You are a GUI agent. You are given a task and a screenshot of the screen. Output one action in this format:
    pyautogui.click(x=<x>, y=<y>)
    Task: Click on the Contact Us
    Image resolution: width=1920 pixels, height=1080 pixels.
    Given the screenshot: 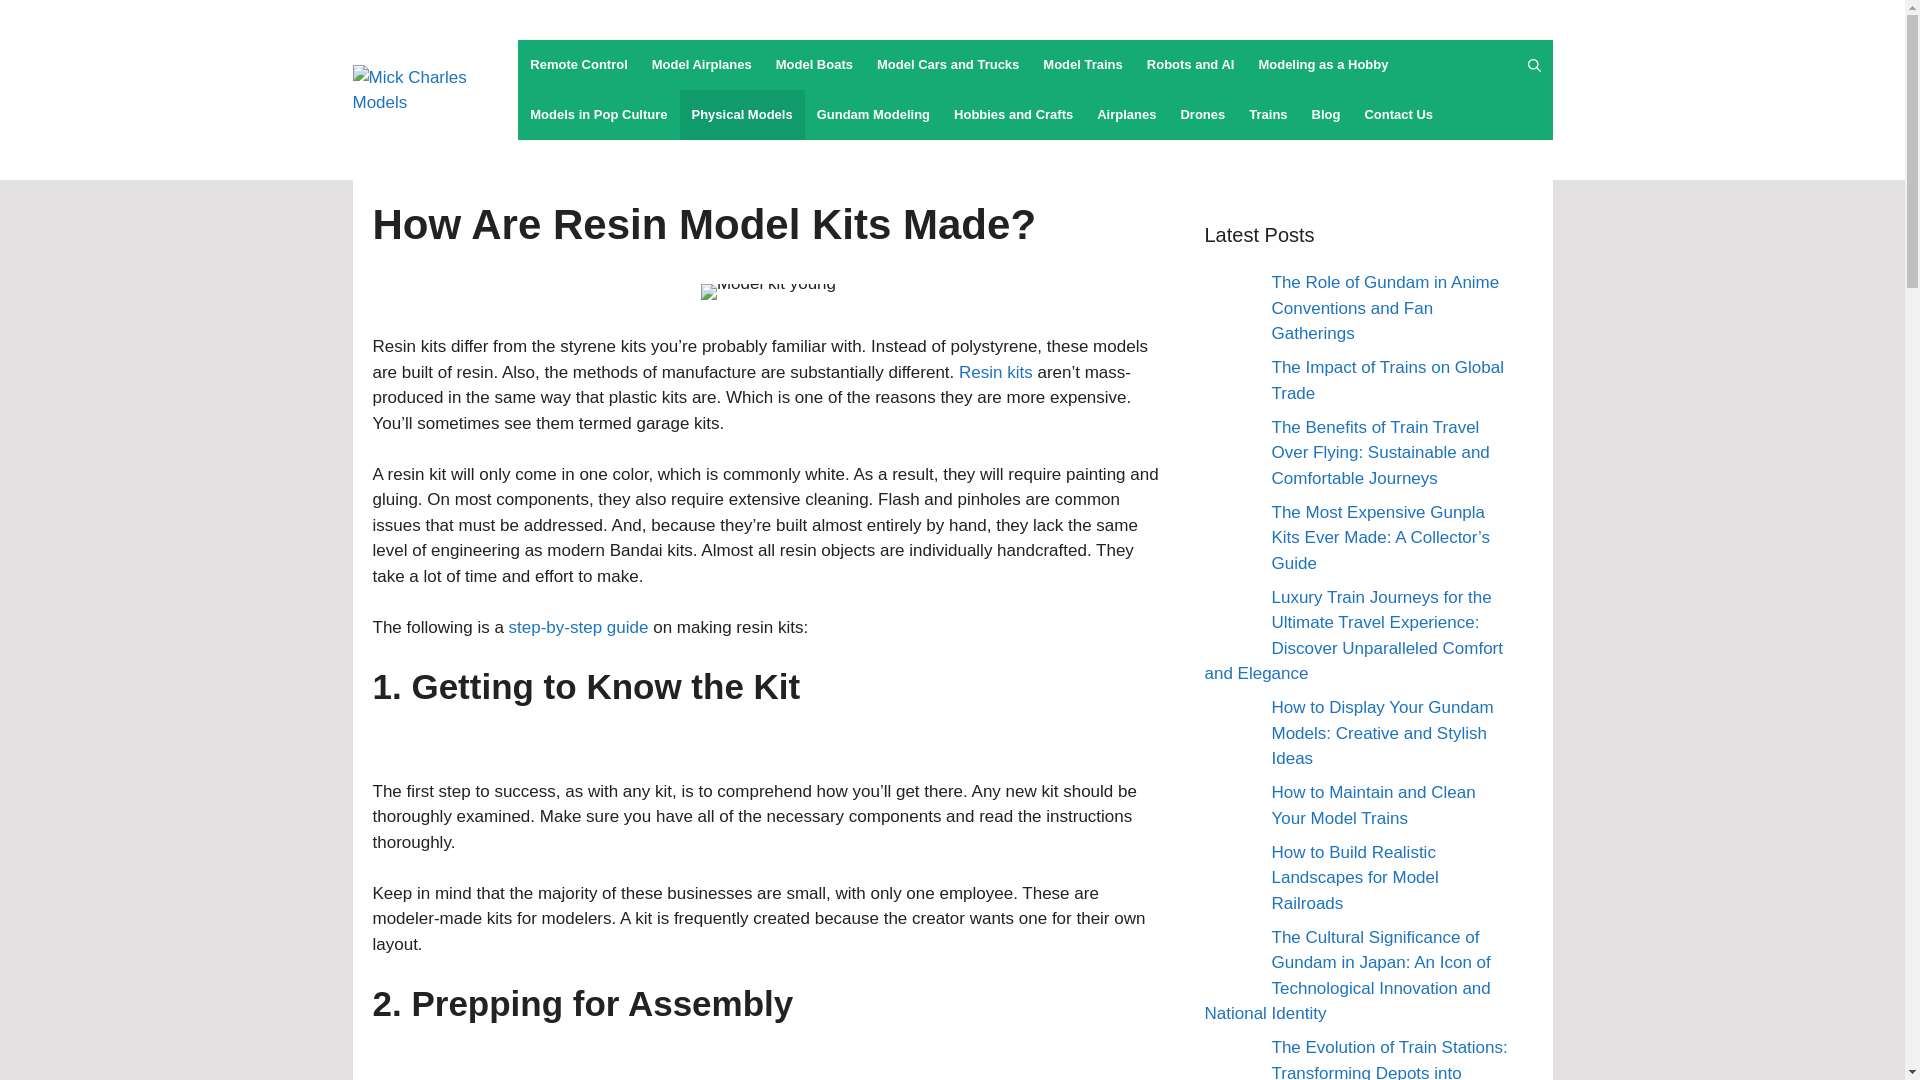 What is the action you would take?
    pyautogui.click(x=1398, y=114)
    